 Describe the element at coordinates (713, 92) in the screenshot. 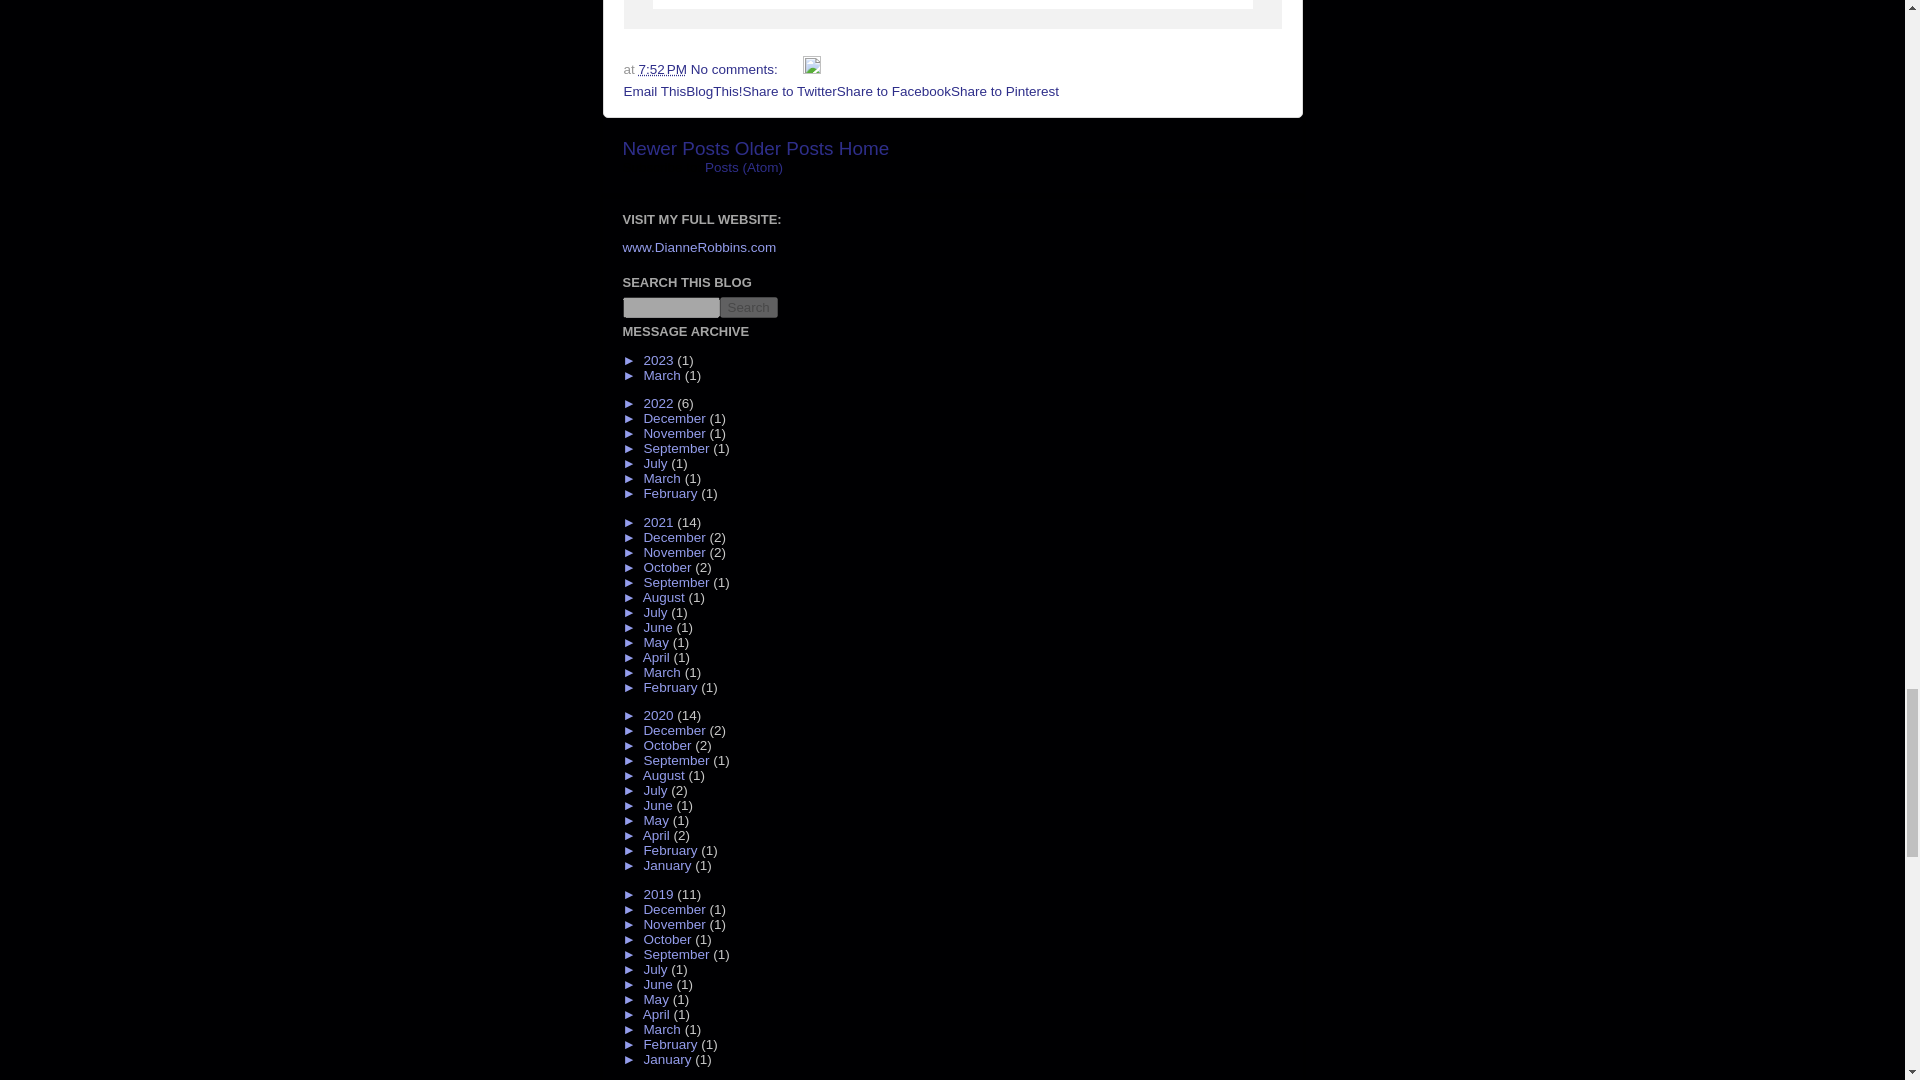

I see `BlogThis!` at that location.